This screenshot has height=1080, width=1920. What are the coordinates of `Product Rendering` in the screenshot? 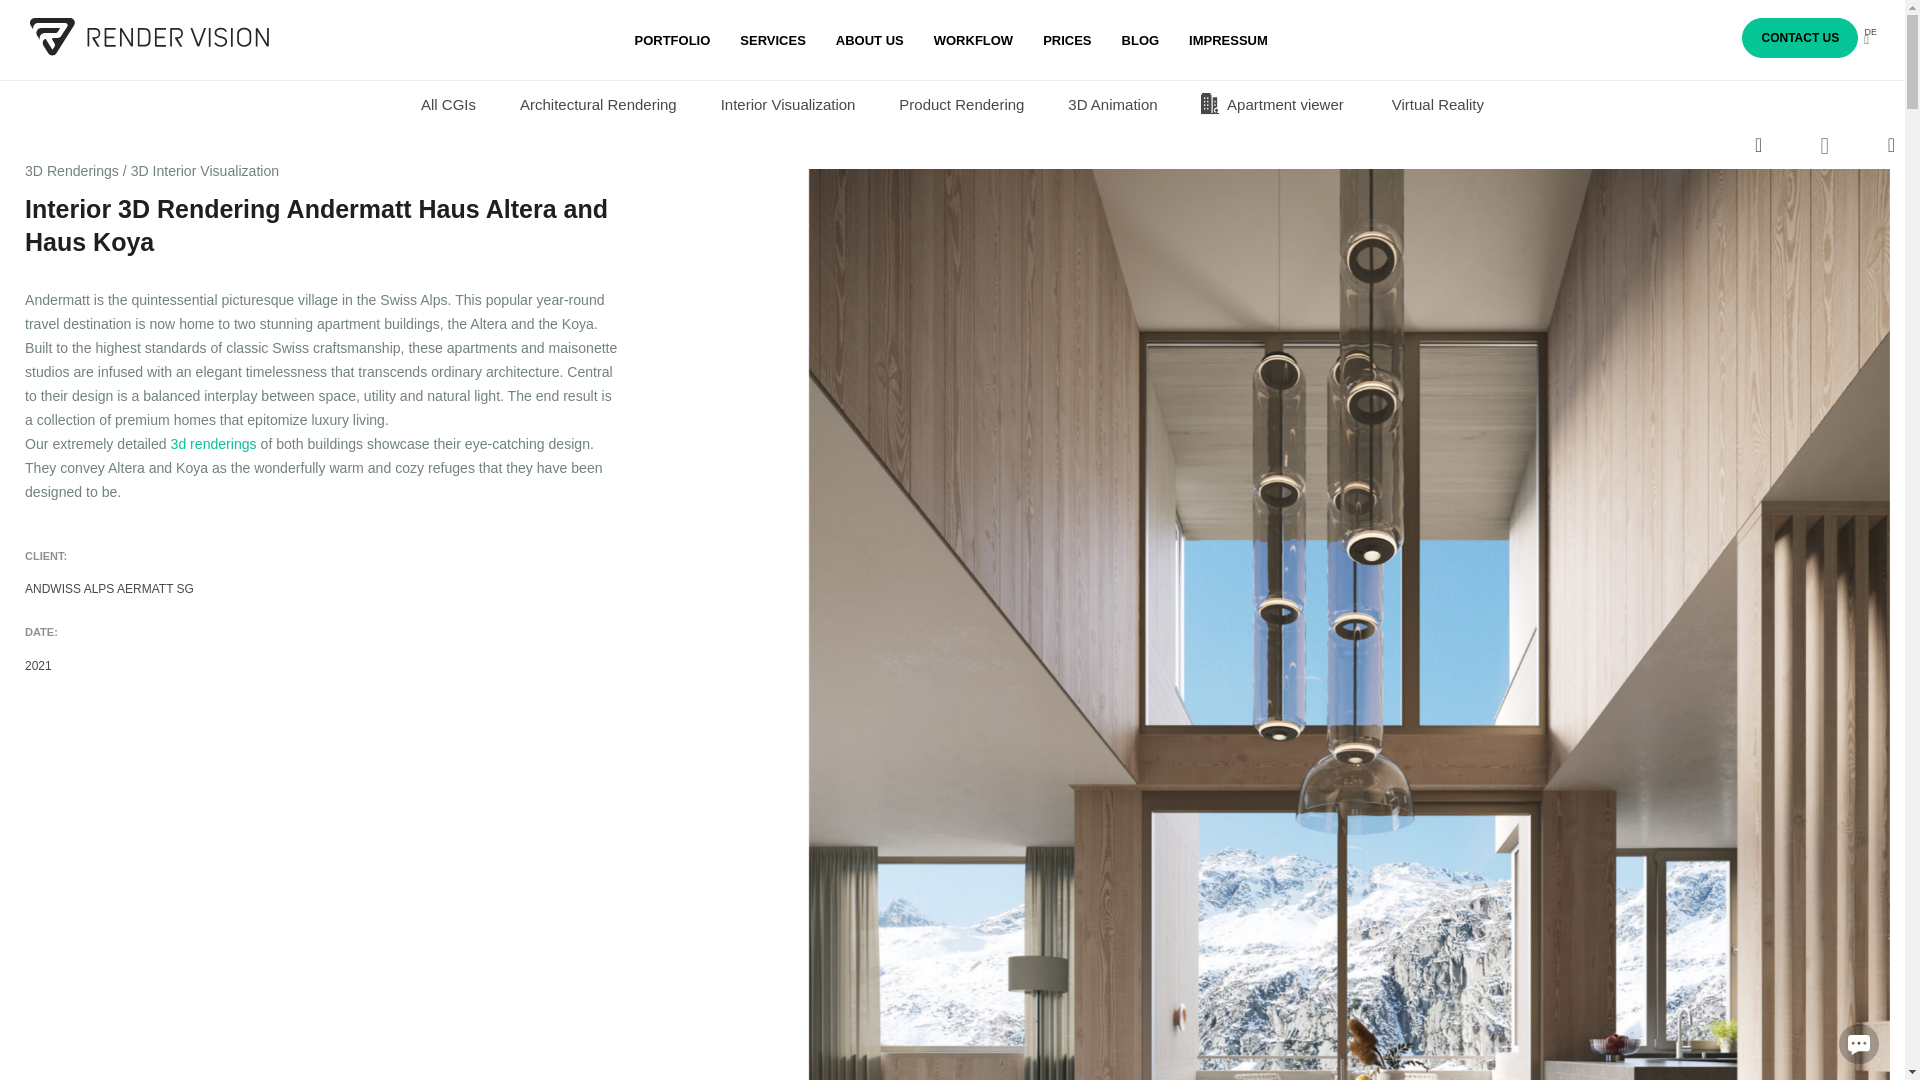 It's located at (962, 104).